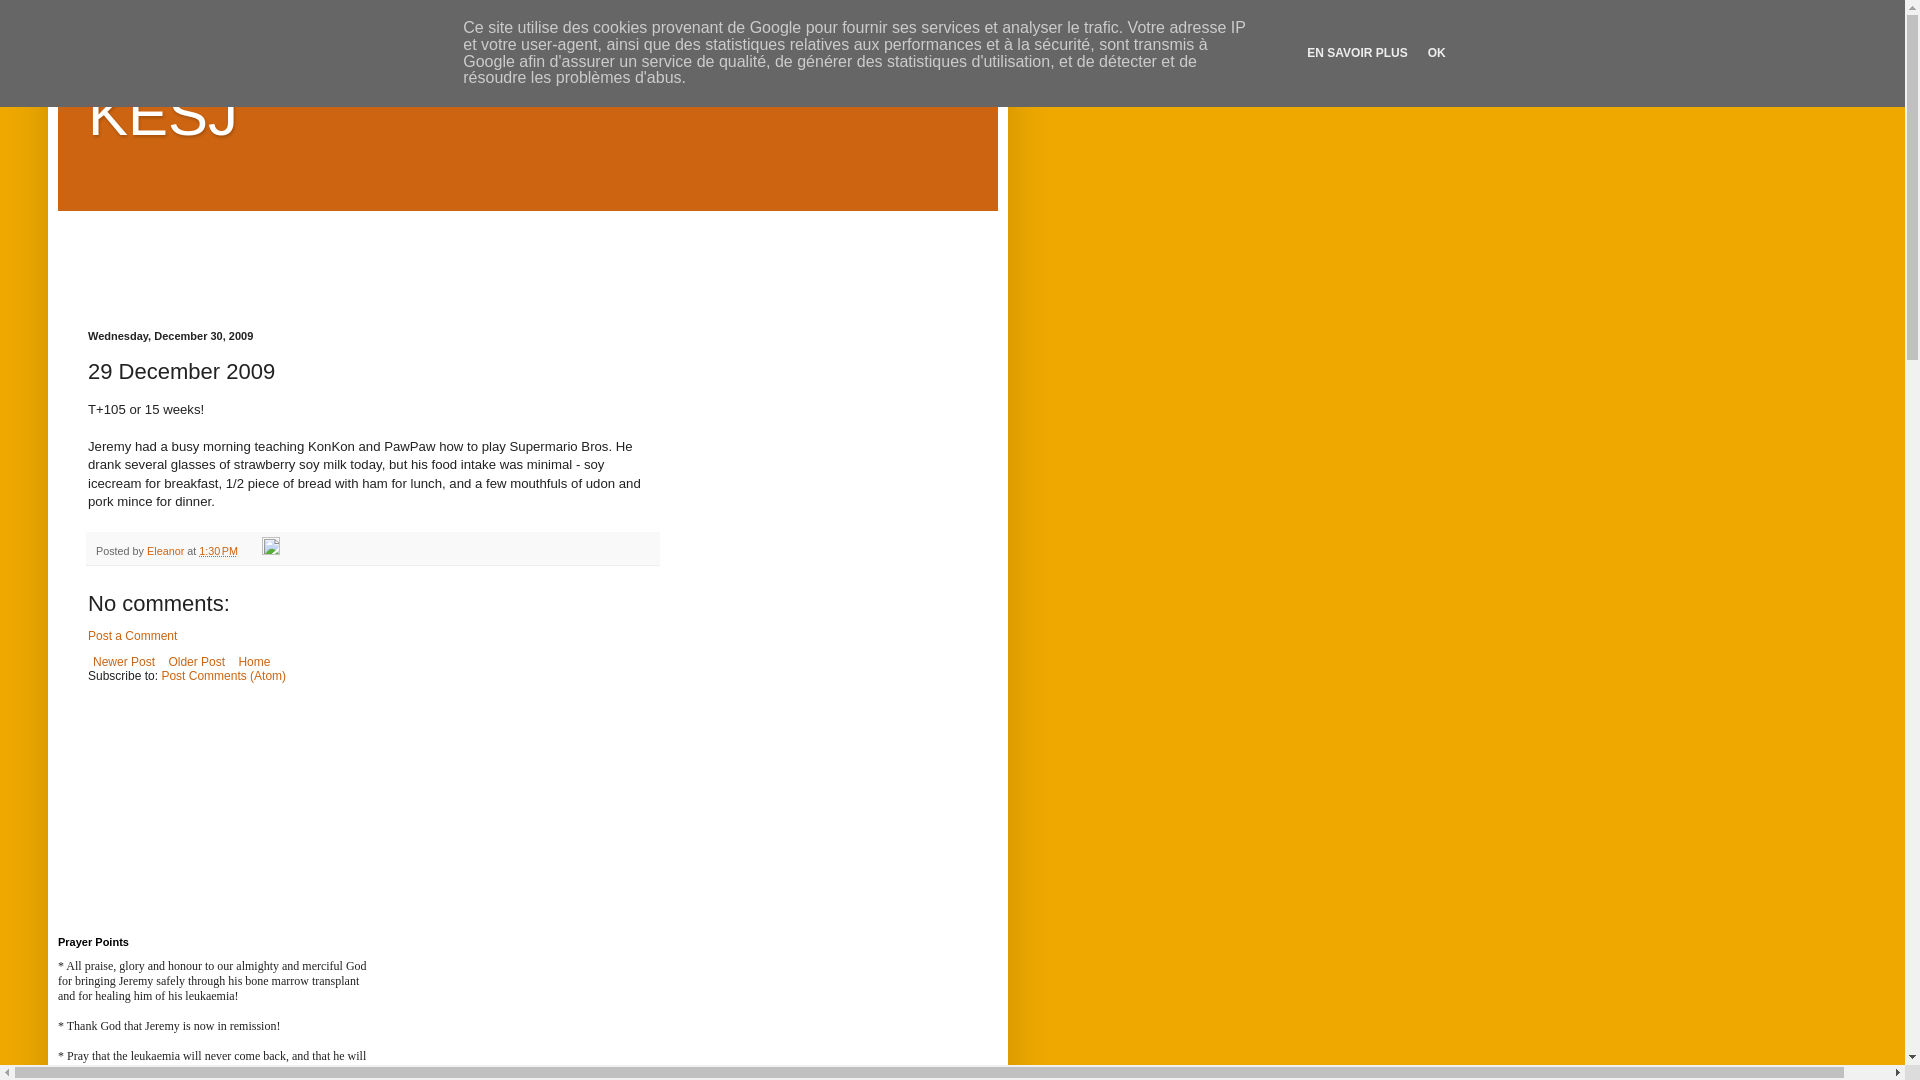 This screenshot has width=1920, height=1080. I want to click on Email Post, so click(252, 551).